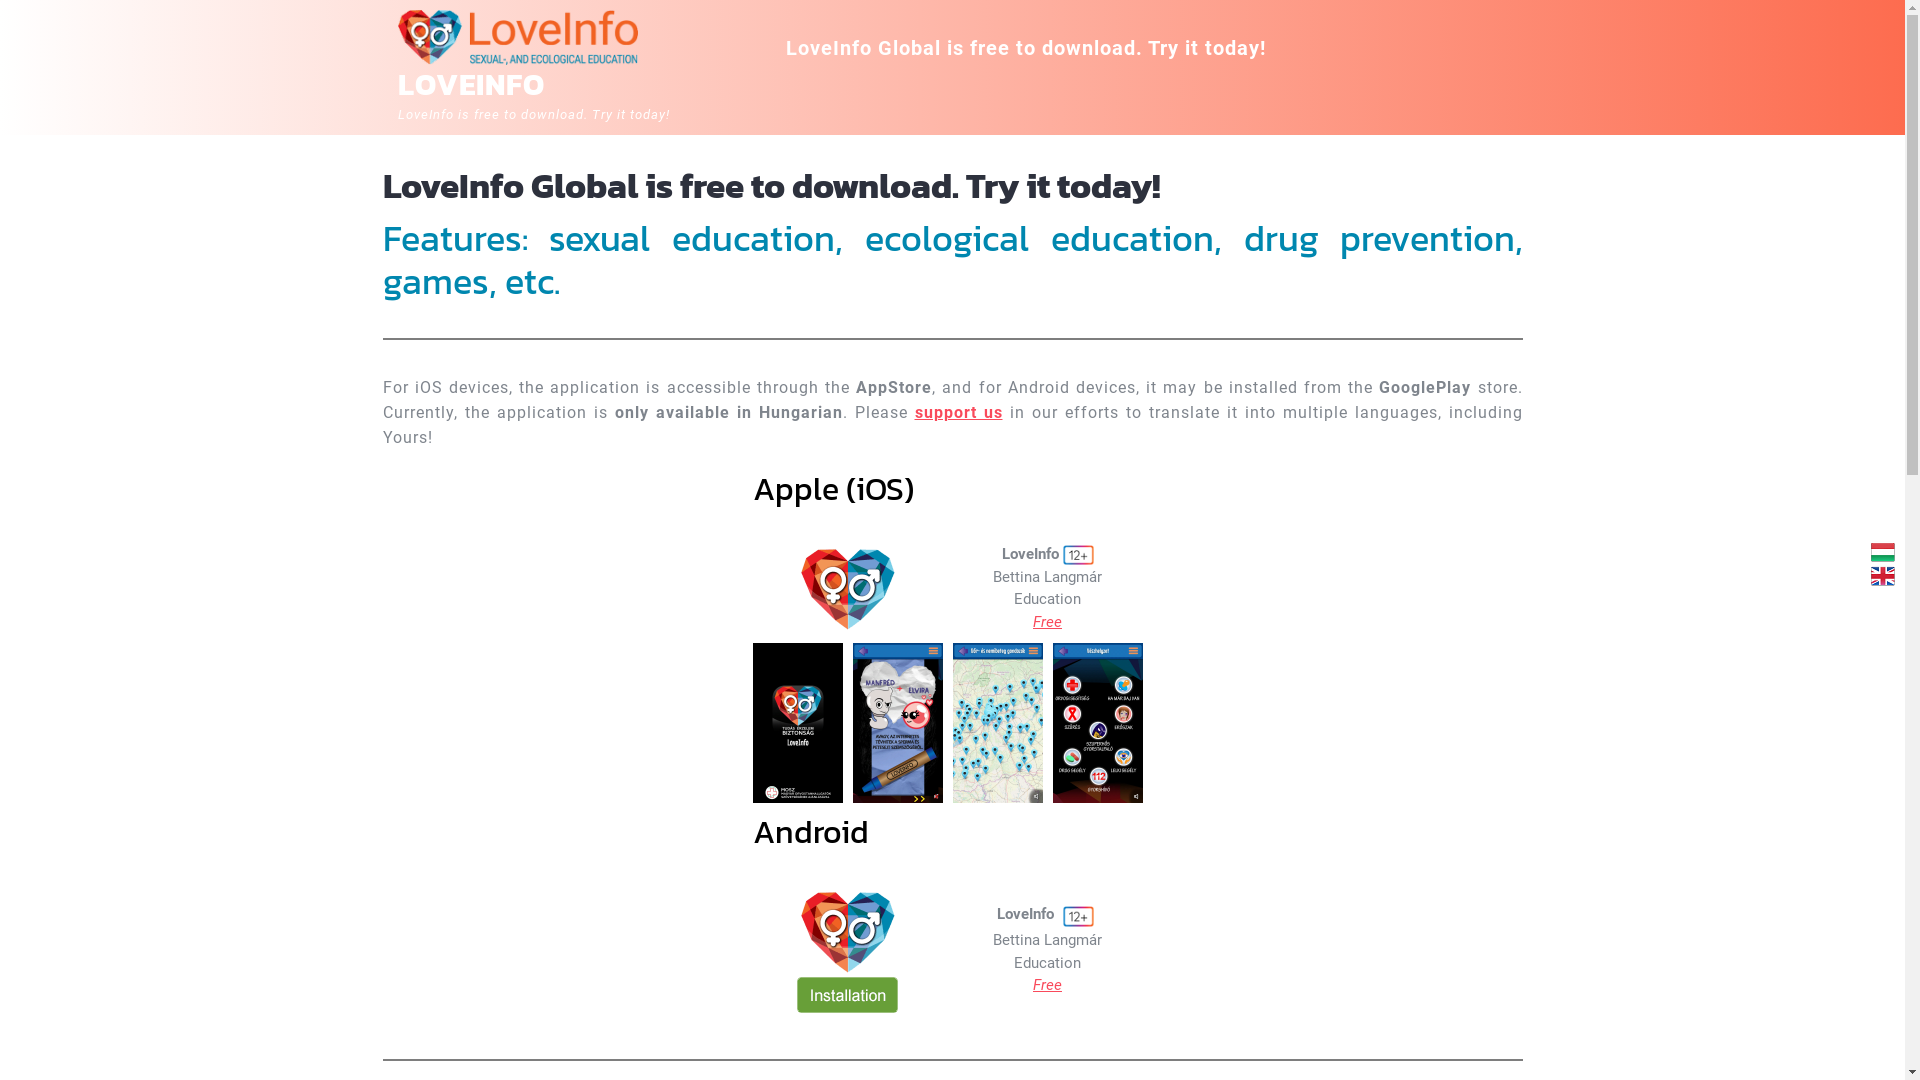  Describe the element at coordinates (848, 932) in the screenshot. I see `Download - LoveInfo (Android)` at that location.